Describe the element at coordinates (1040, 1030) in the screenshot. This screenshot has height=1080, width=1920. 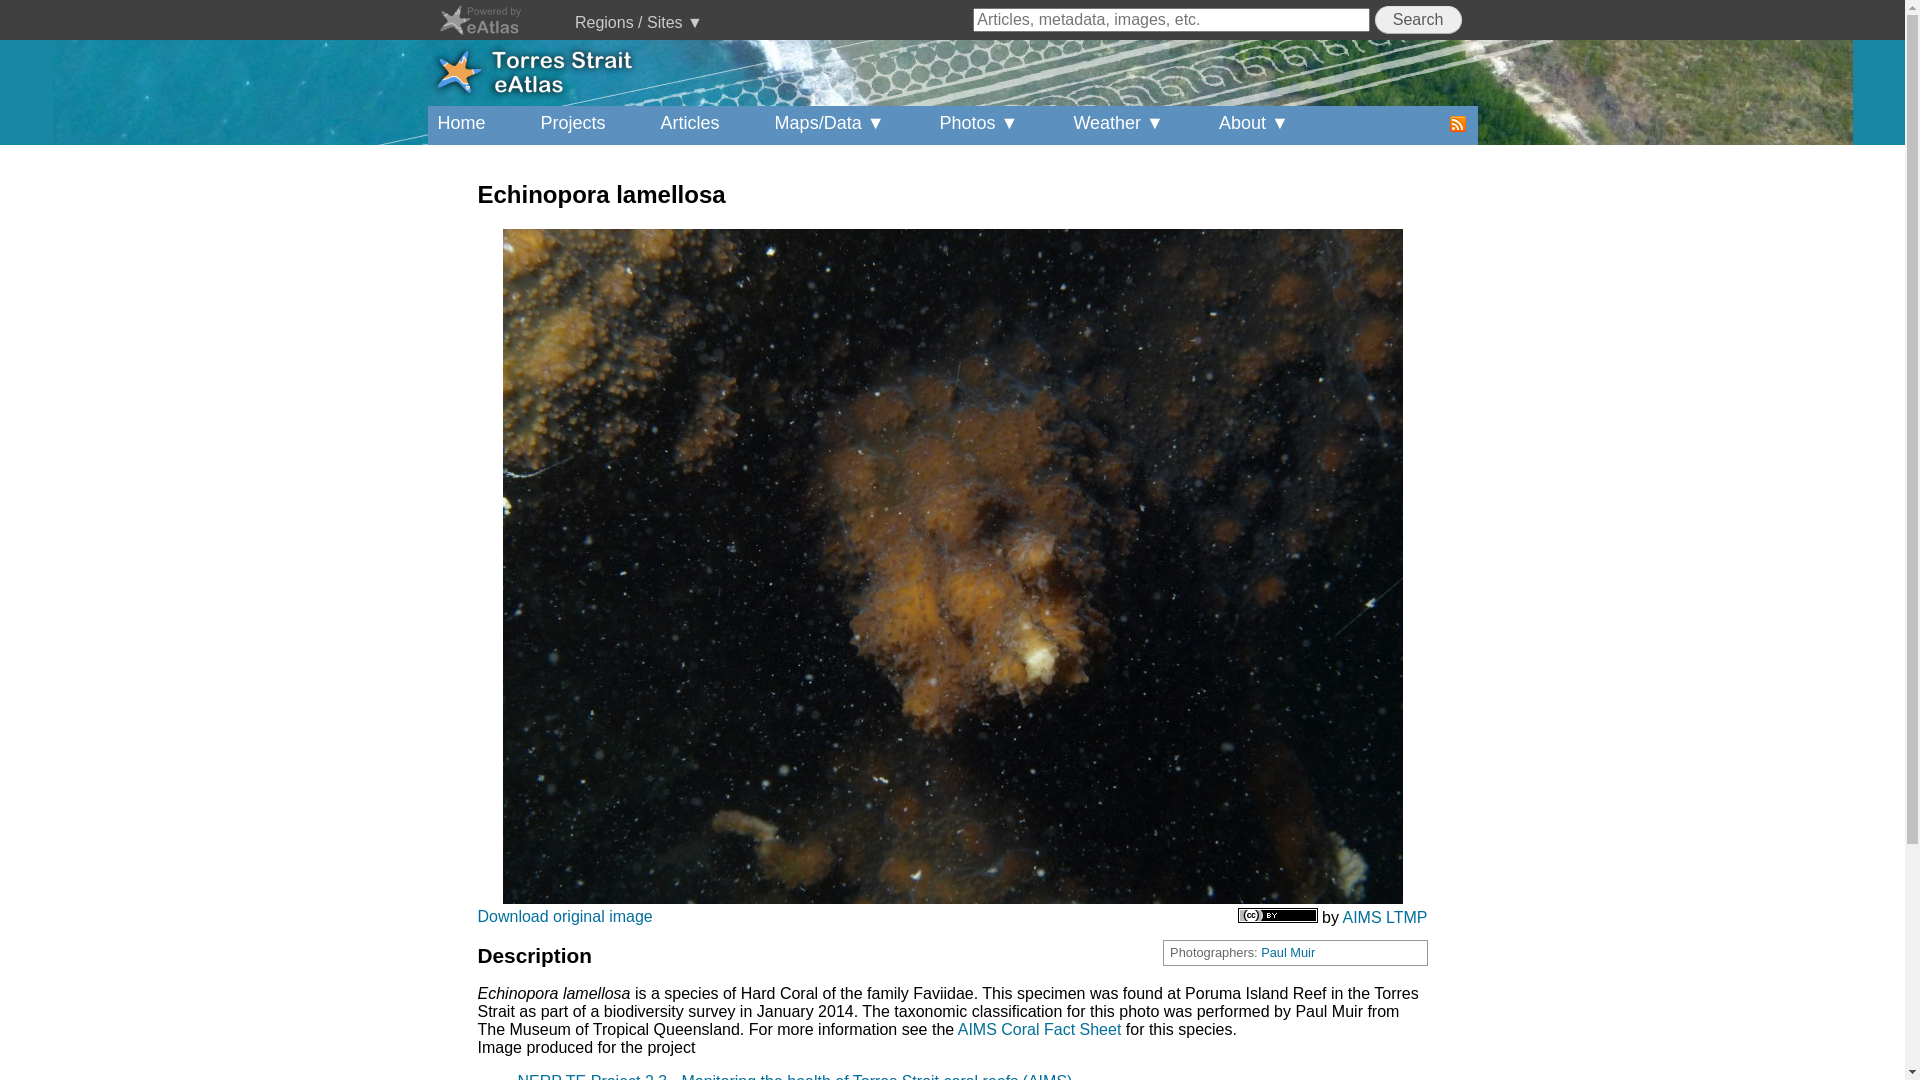
I see `AIMS Coral Fact Sheet` at that location.